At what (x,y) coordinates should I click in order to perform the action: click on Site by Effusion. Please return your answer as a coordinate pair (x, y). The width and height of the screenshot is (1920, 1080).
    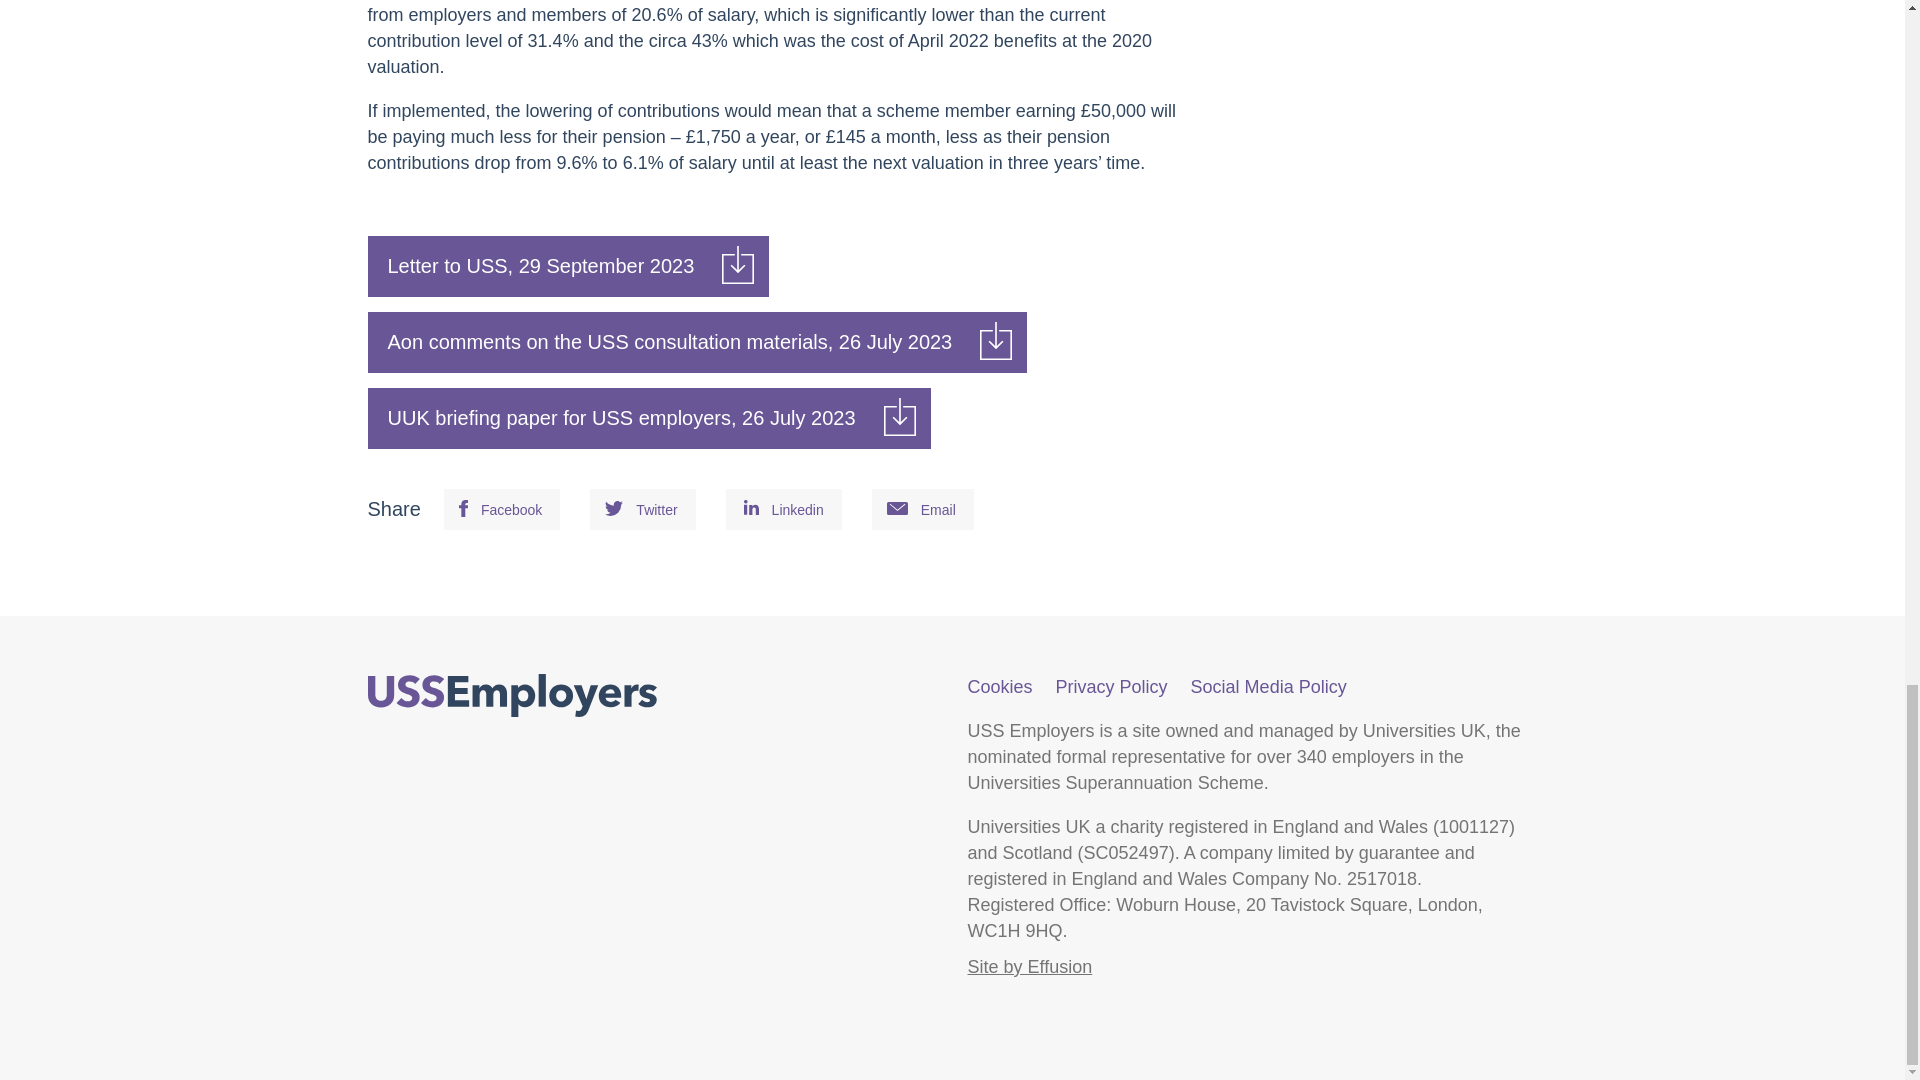
    Looking at the image, I should click on (1030, 966).